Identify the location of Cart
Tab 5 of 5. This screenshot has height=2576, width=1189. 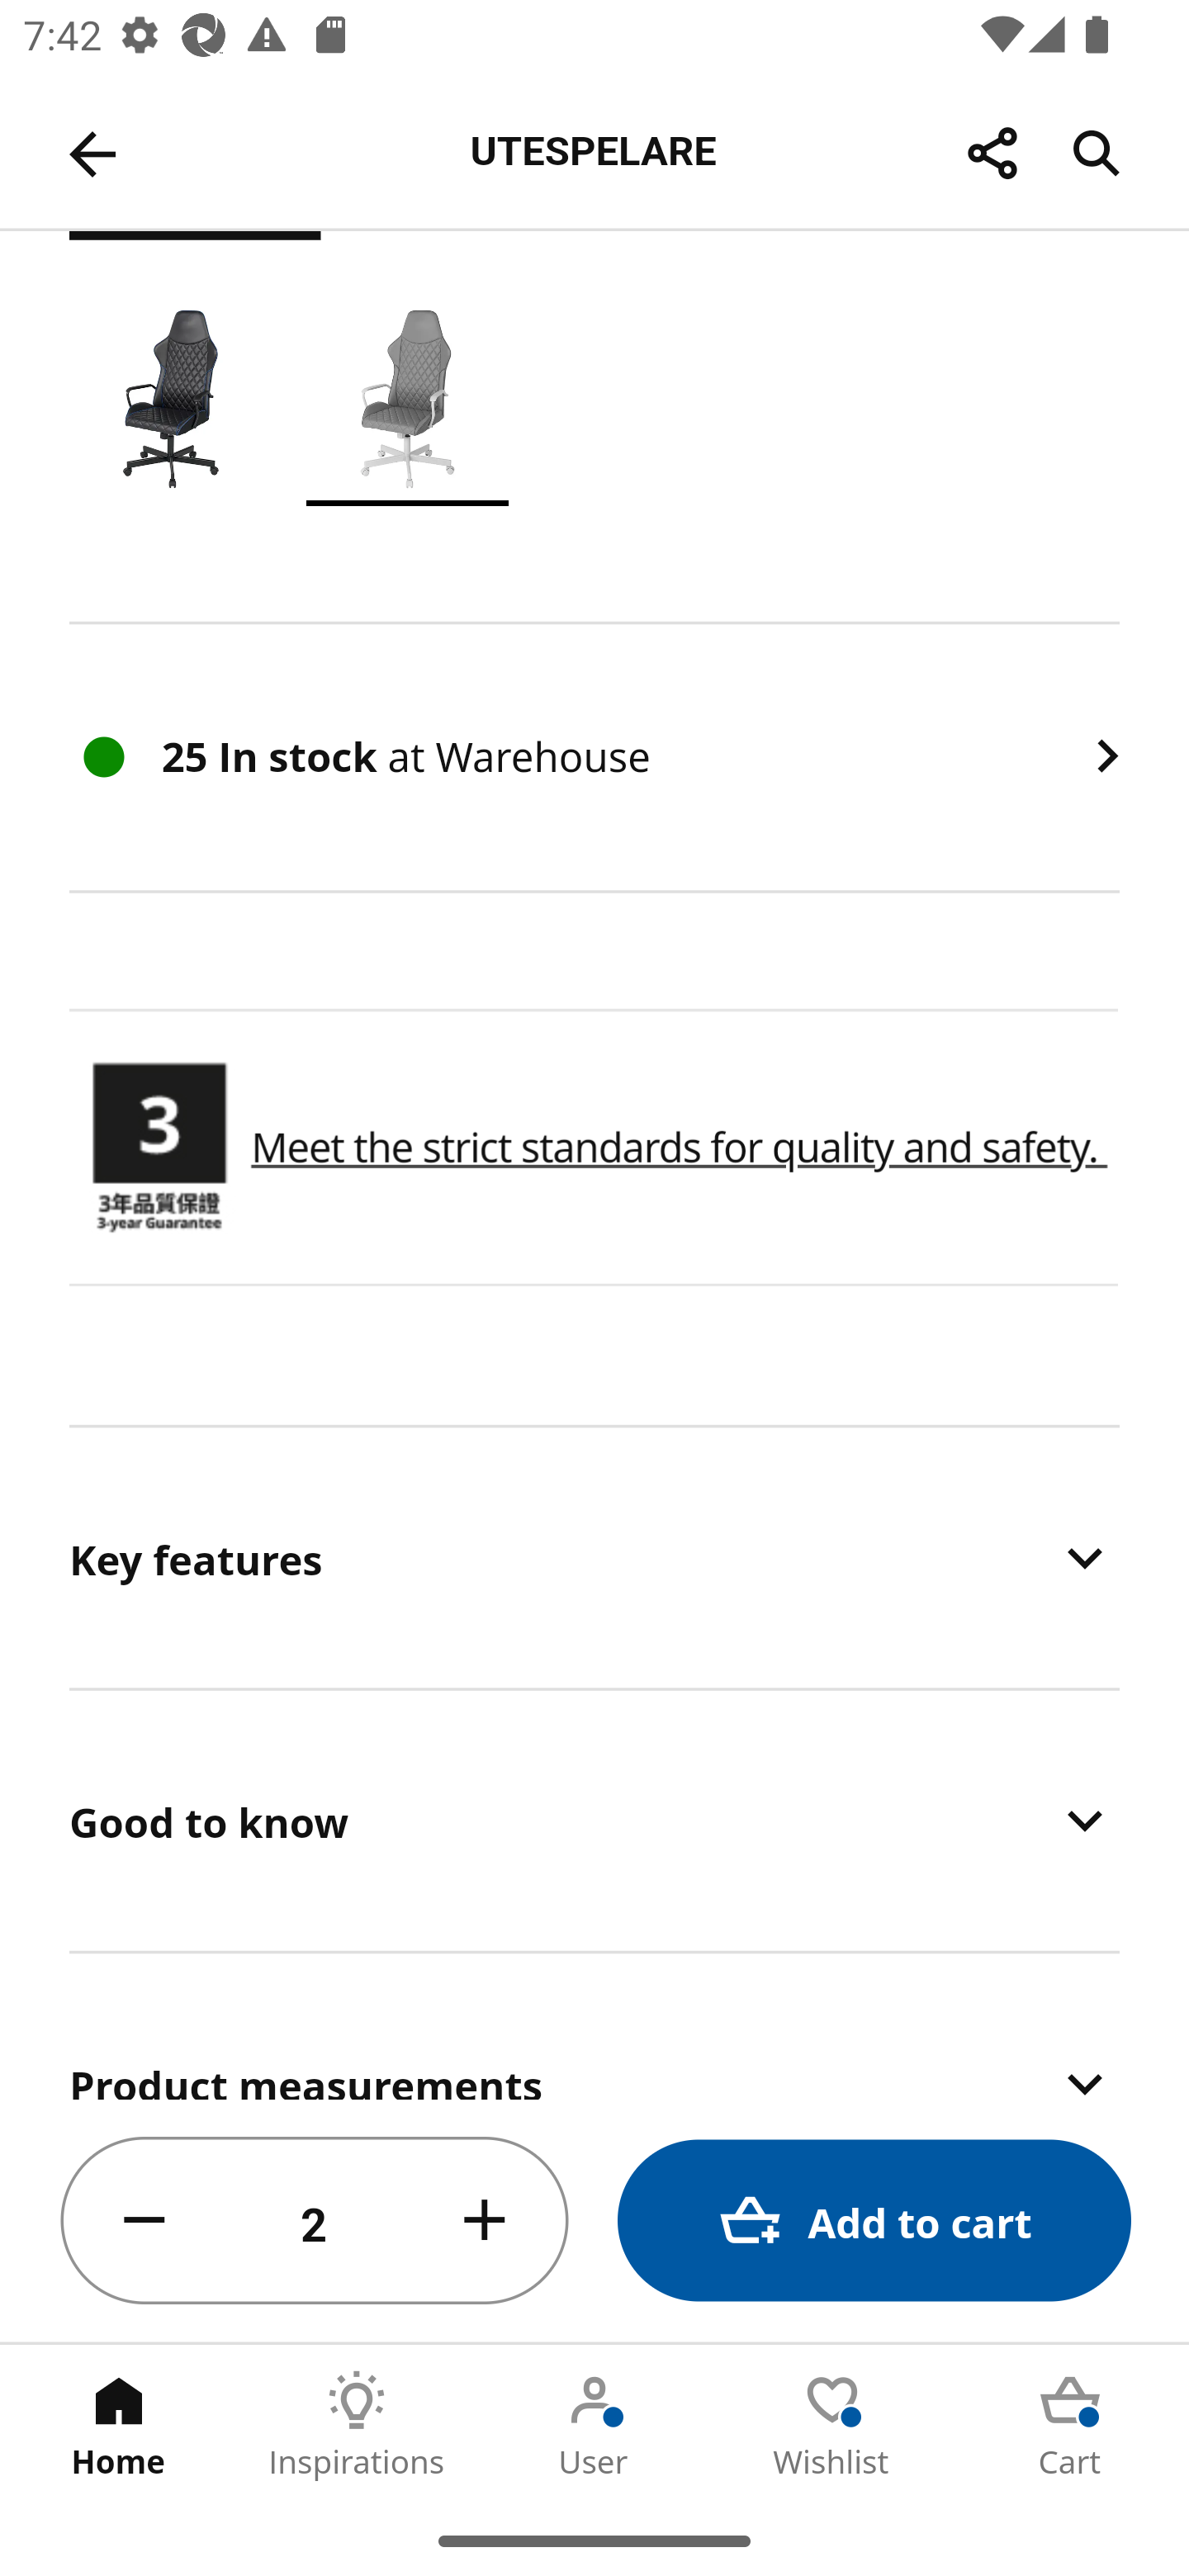
(1070, 2425).